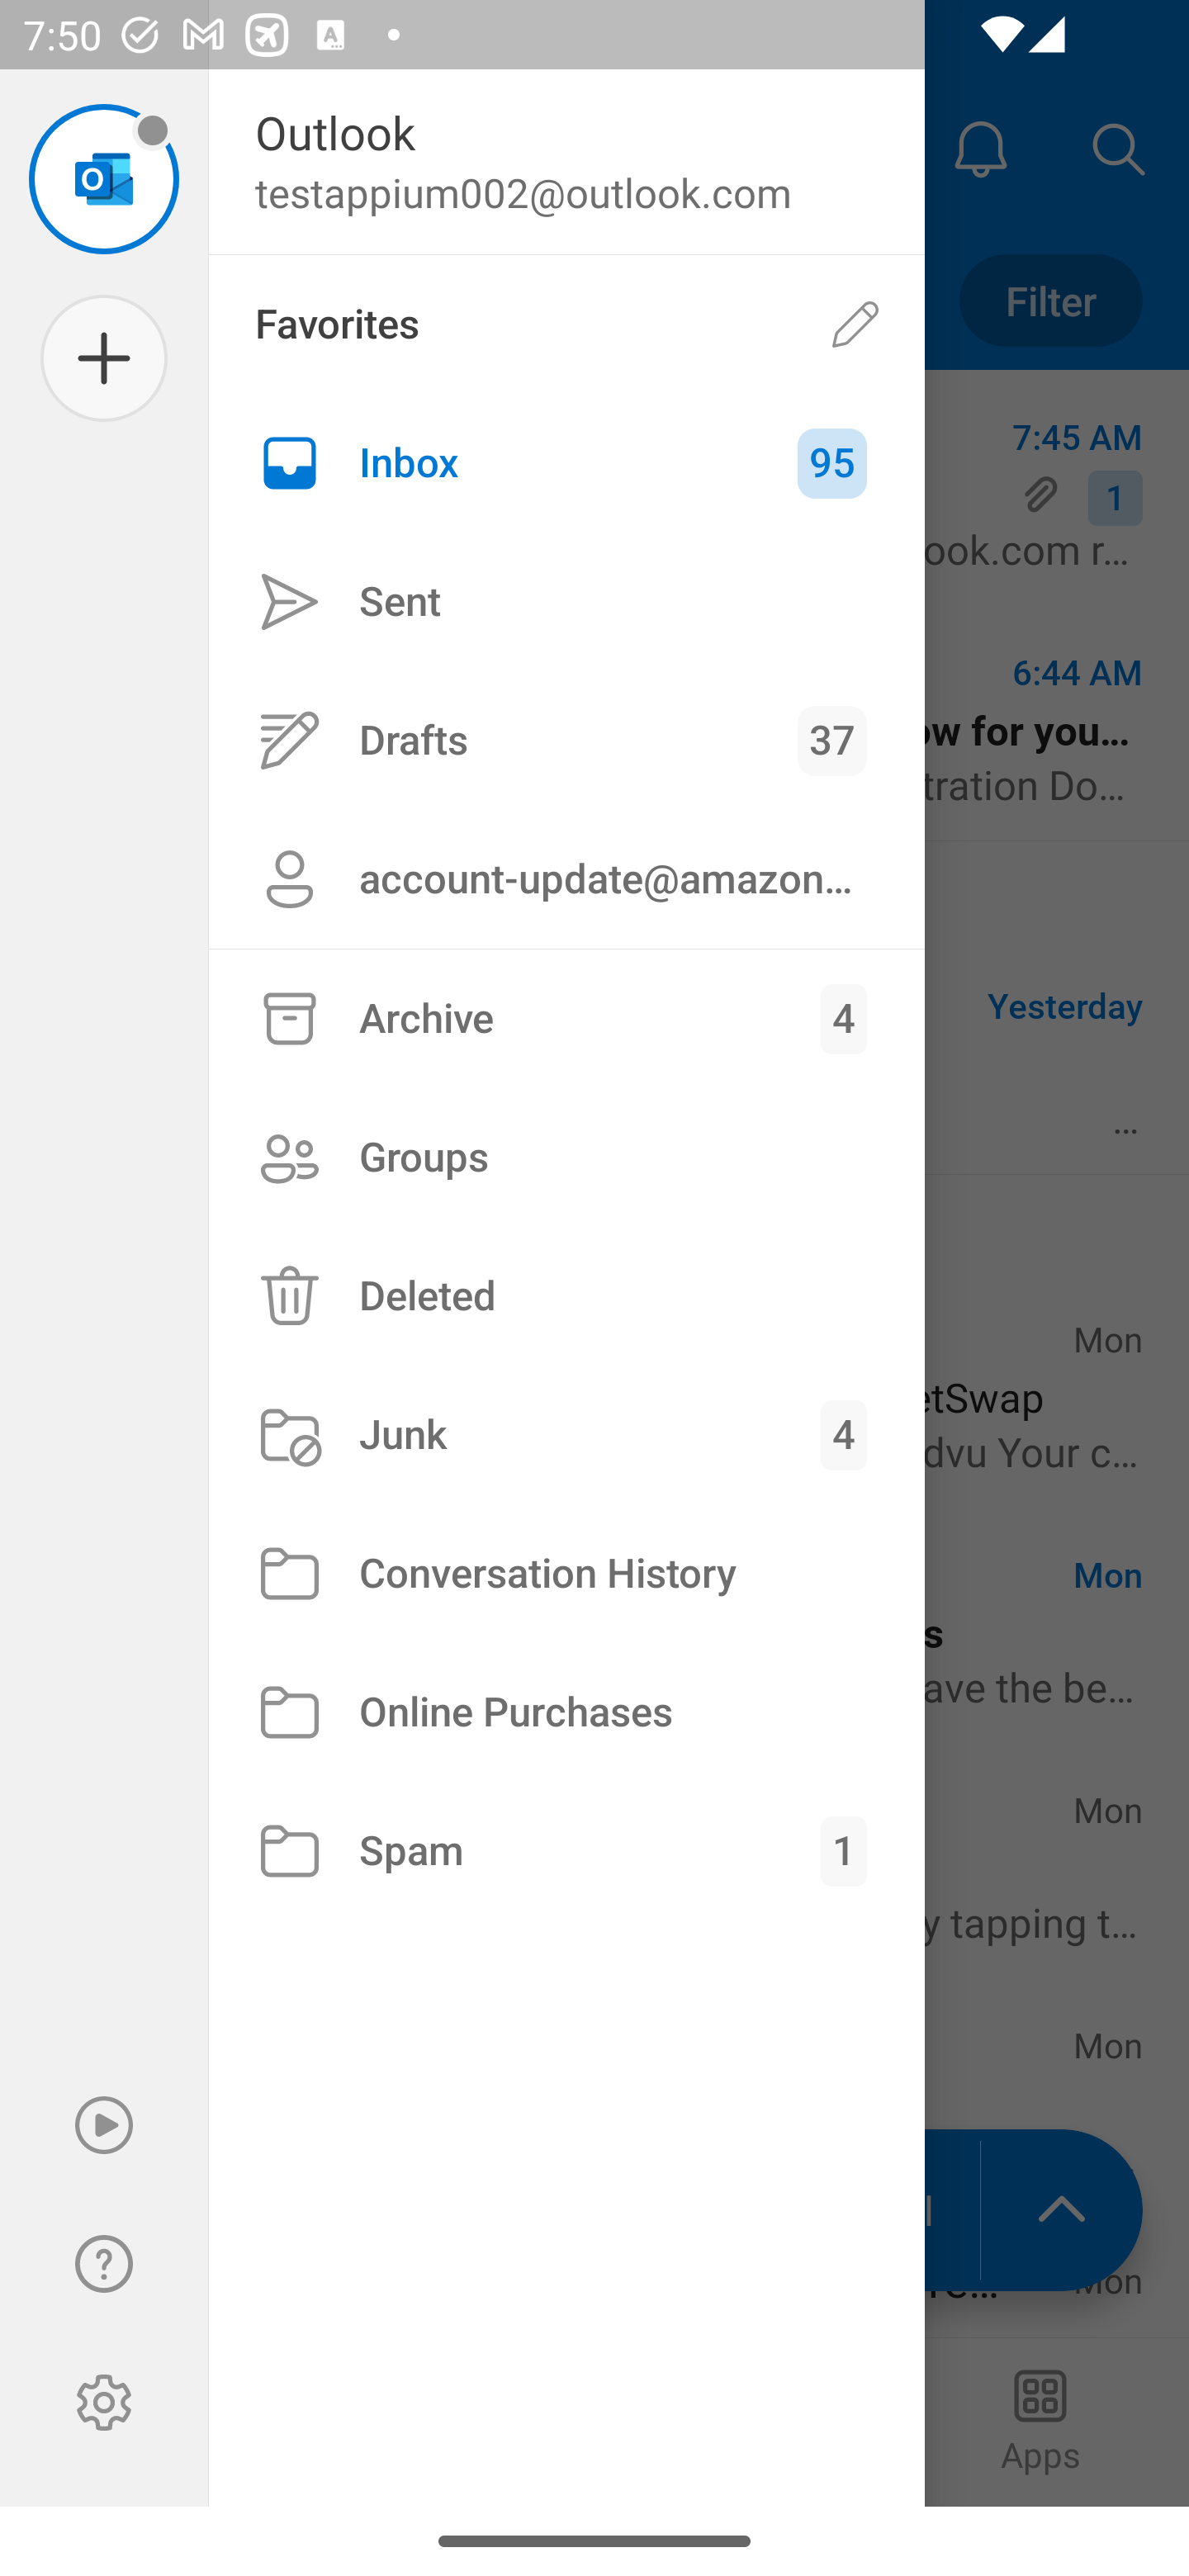 The image size is (1189, 2576). Describe the element at coordinates (566, 603) in the screenshot. I see `Sent` at that location.